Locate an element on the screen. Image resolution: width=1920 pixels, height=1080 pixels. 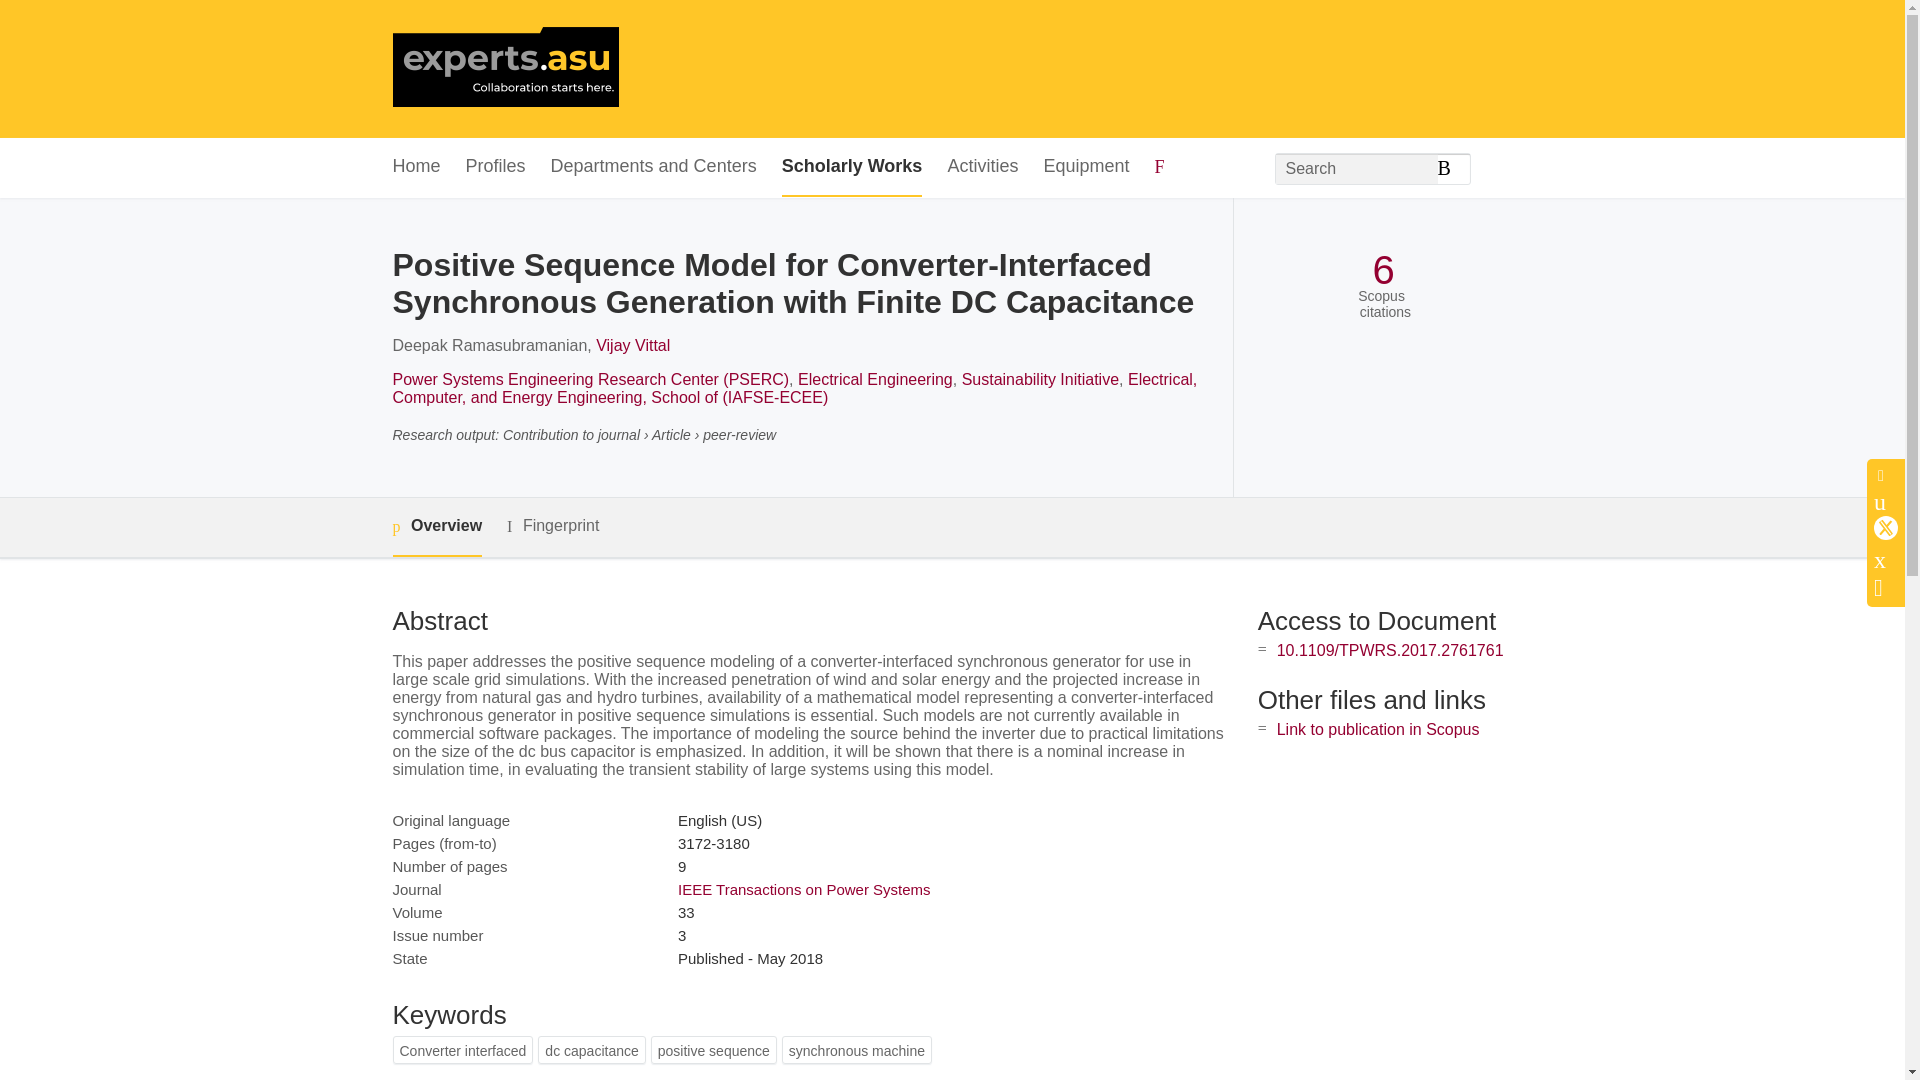
Departments and Centers is located at coordinates (654, 167).